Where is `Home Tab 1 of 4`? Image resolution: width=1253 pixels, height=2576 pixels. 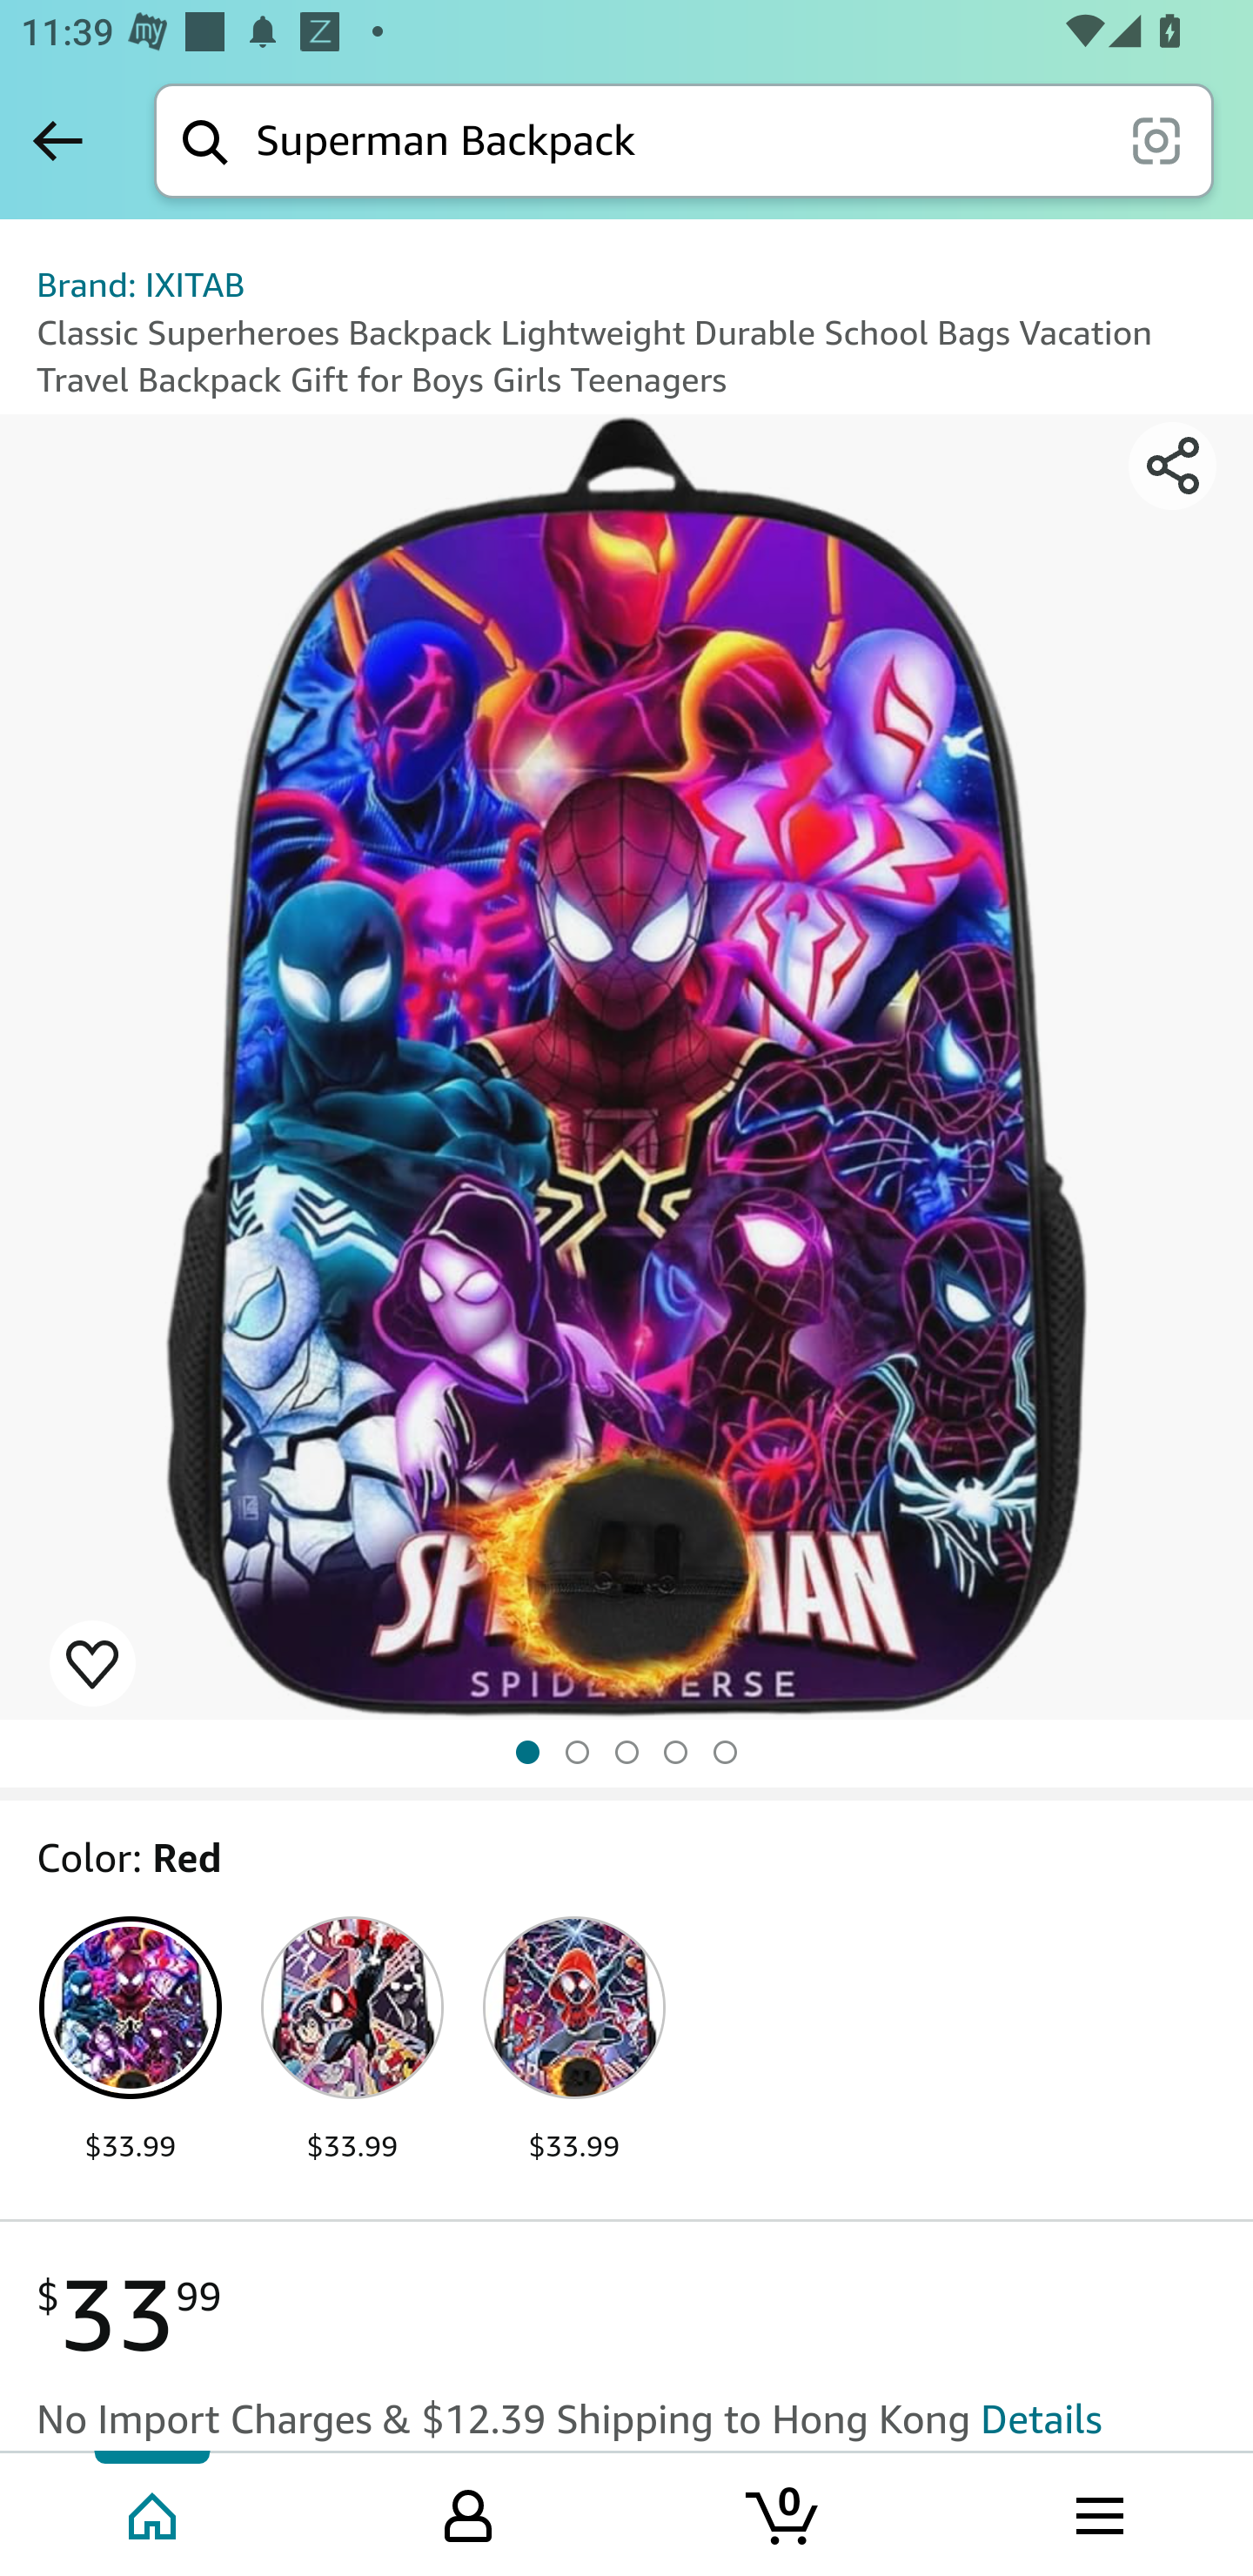 Home Tab 1 of 4 is located at coordinates (155, 2512).